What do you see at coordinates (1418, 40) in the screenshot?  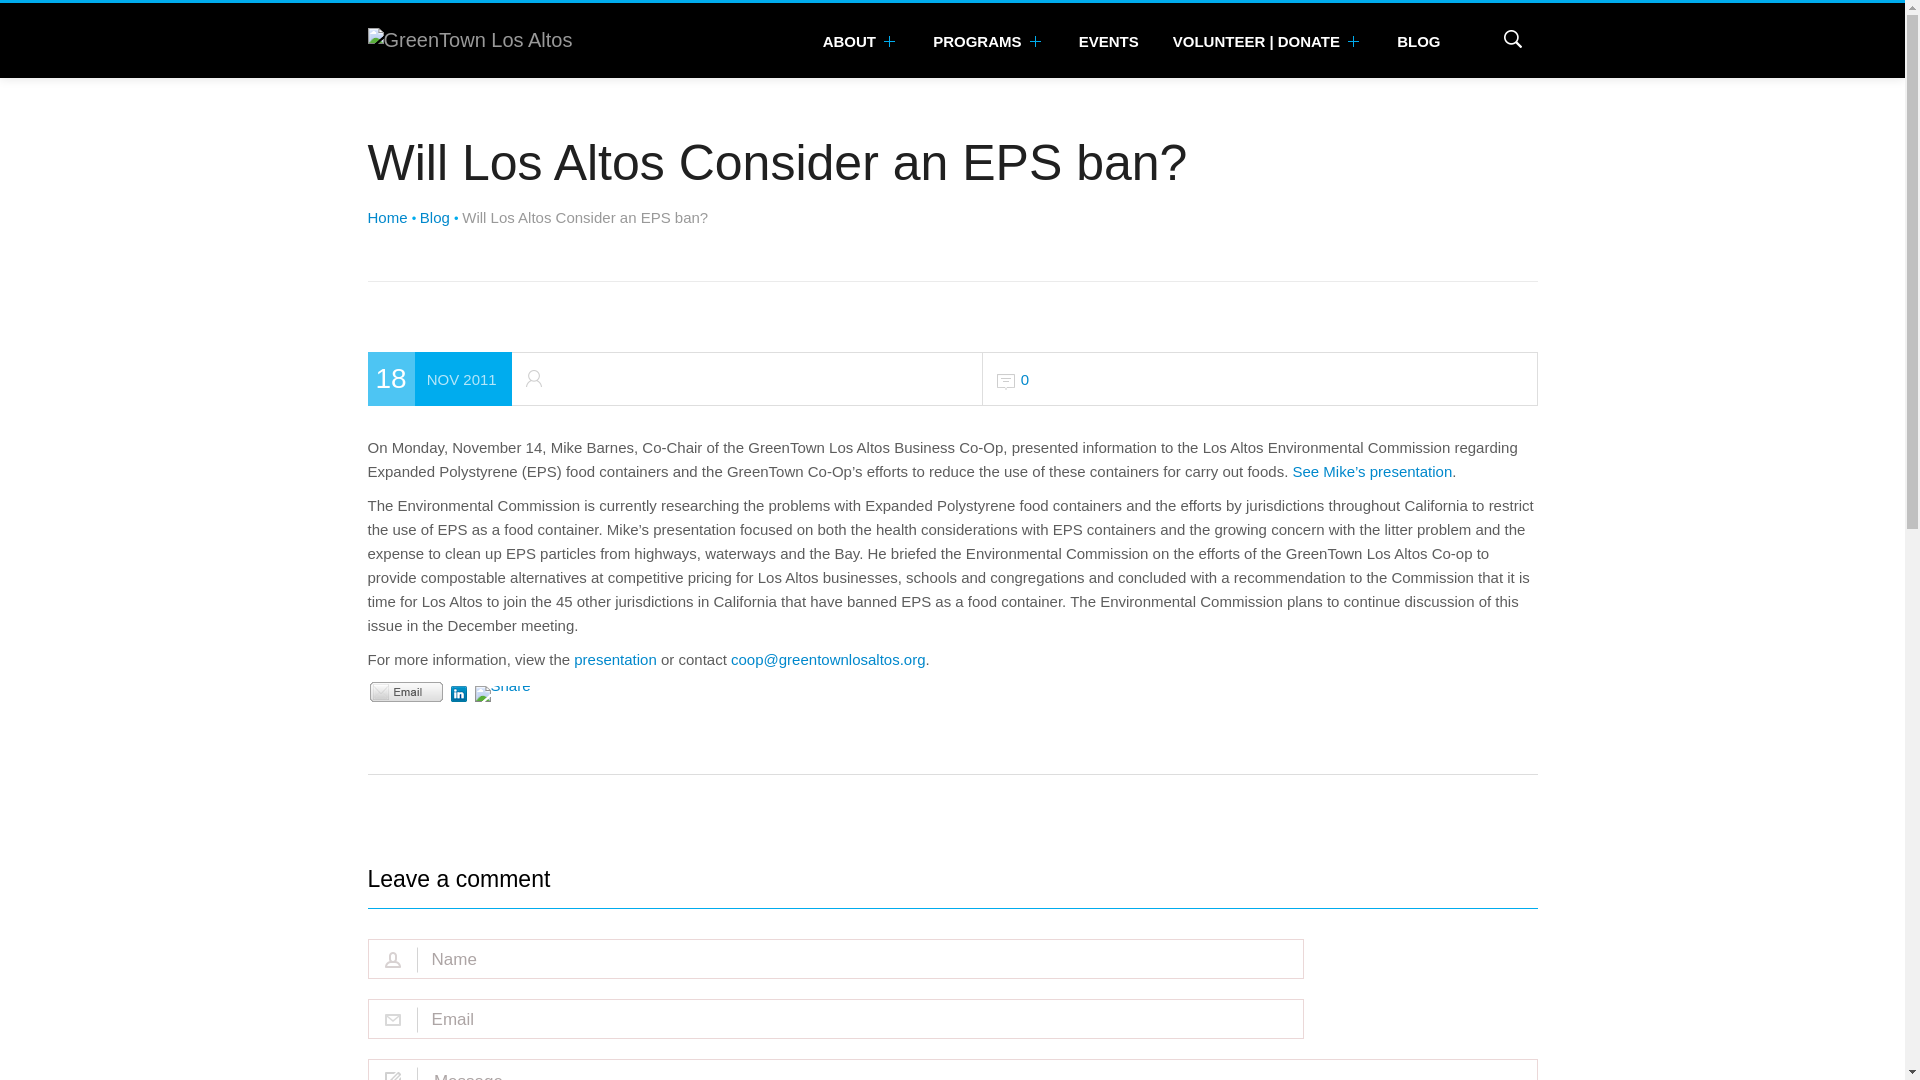 I see `BLOG` at bounding box center [1418, 40].